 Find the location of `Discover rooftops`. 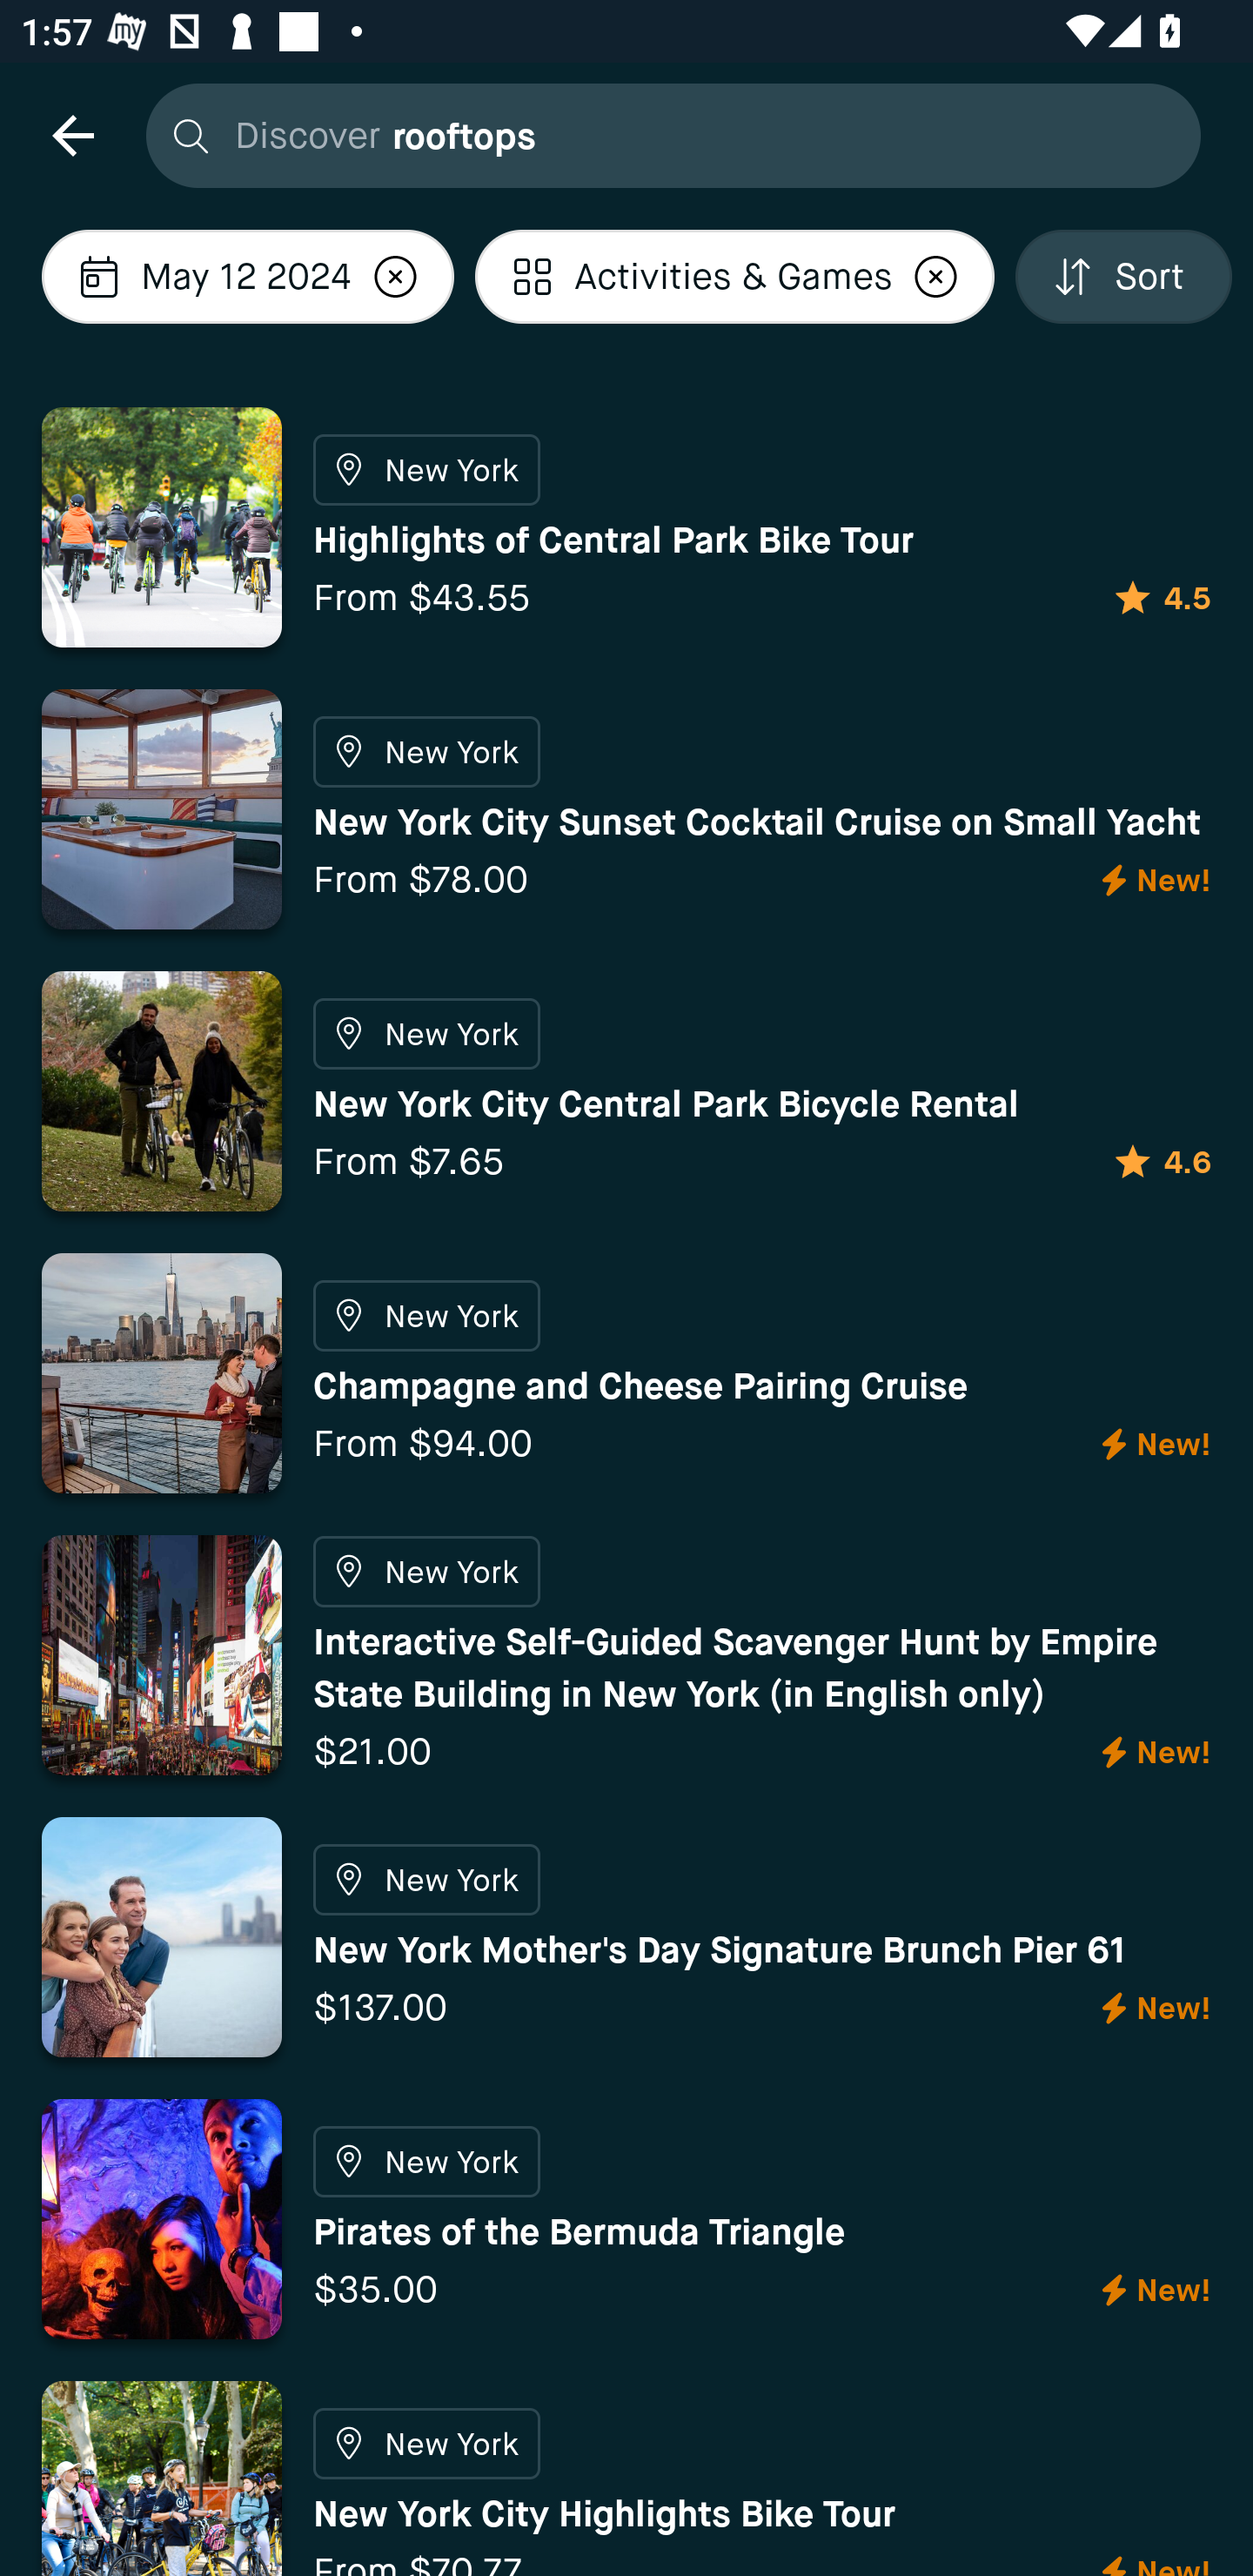

Discover rooftops is located at coordinates (666, 134).